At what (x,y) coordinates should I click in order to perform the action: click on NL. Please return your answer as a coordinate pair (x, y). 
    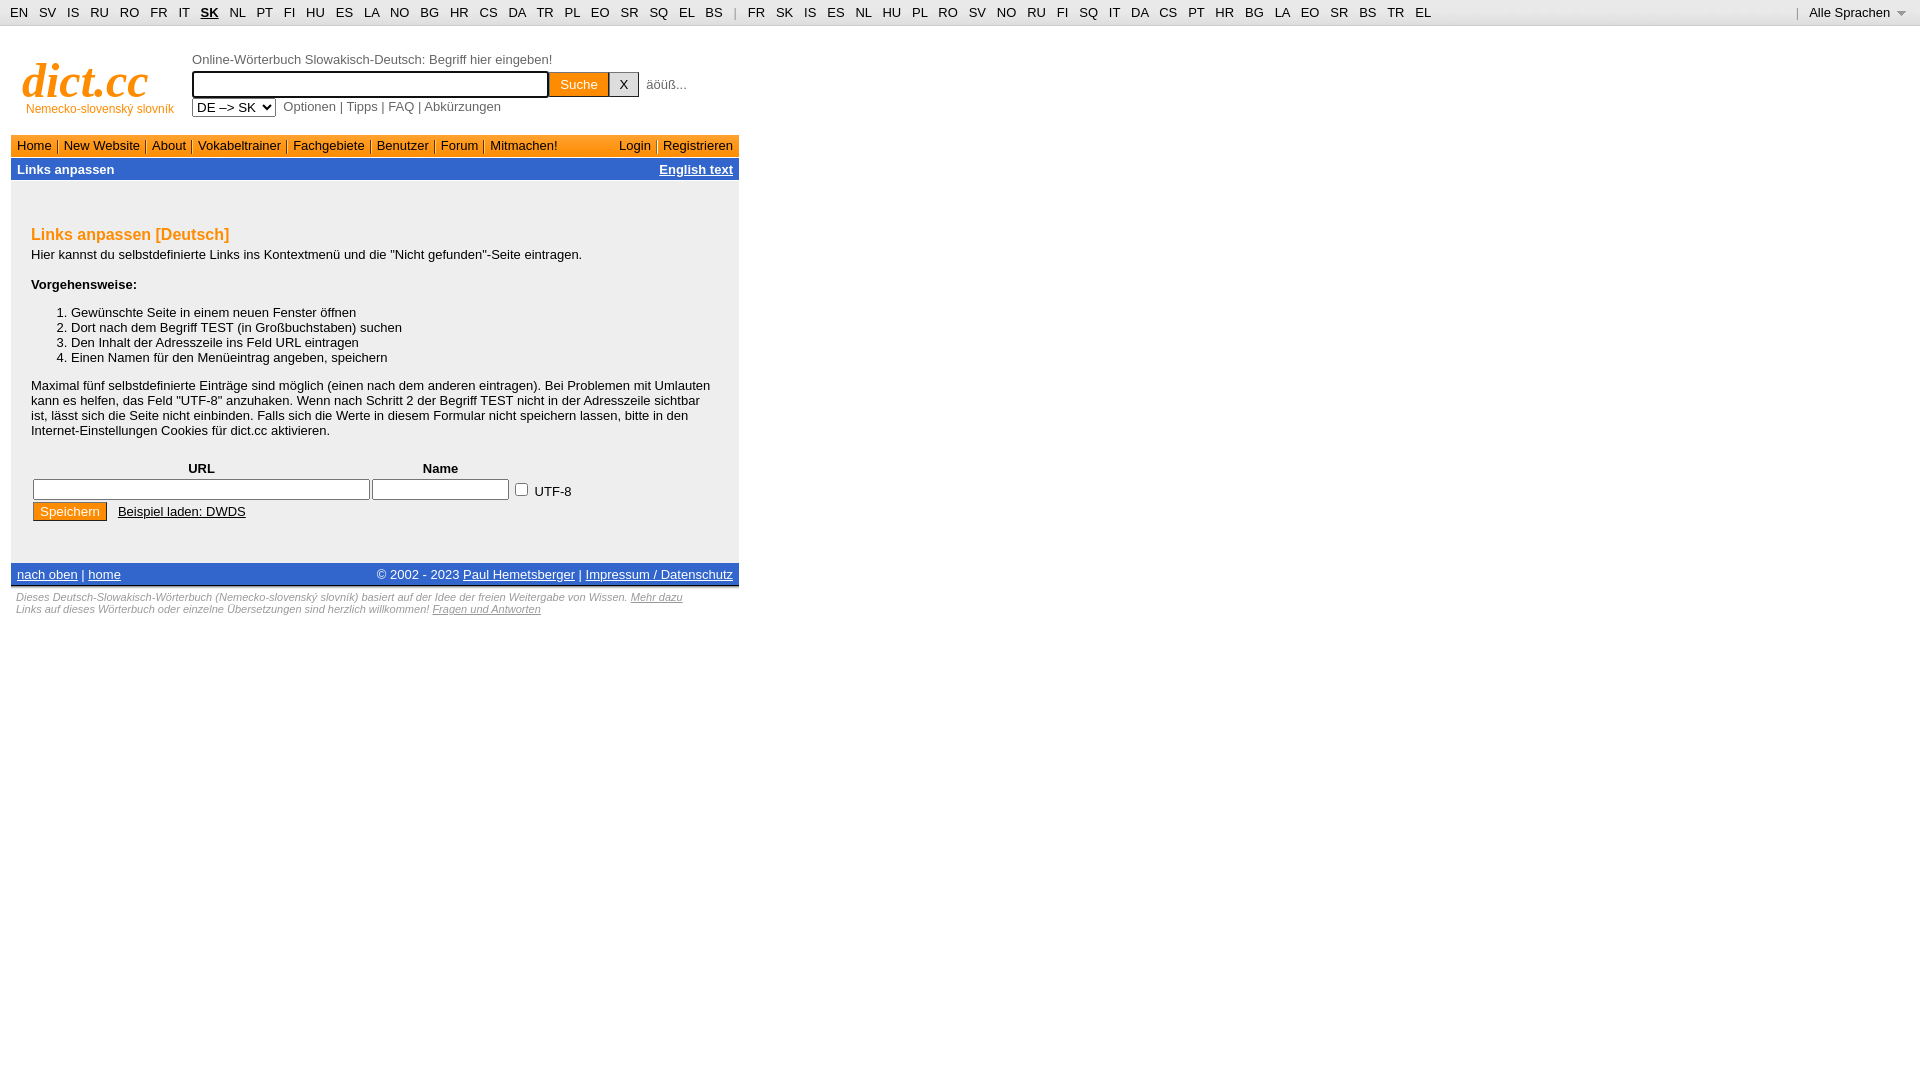
    Looking at the image, I should click on (236, 12).